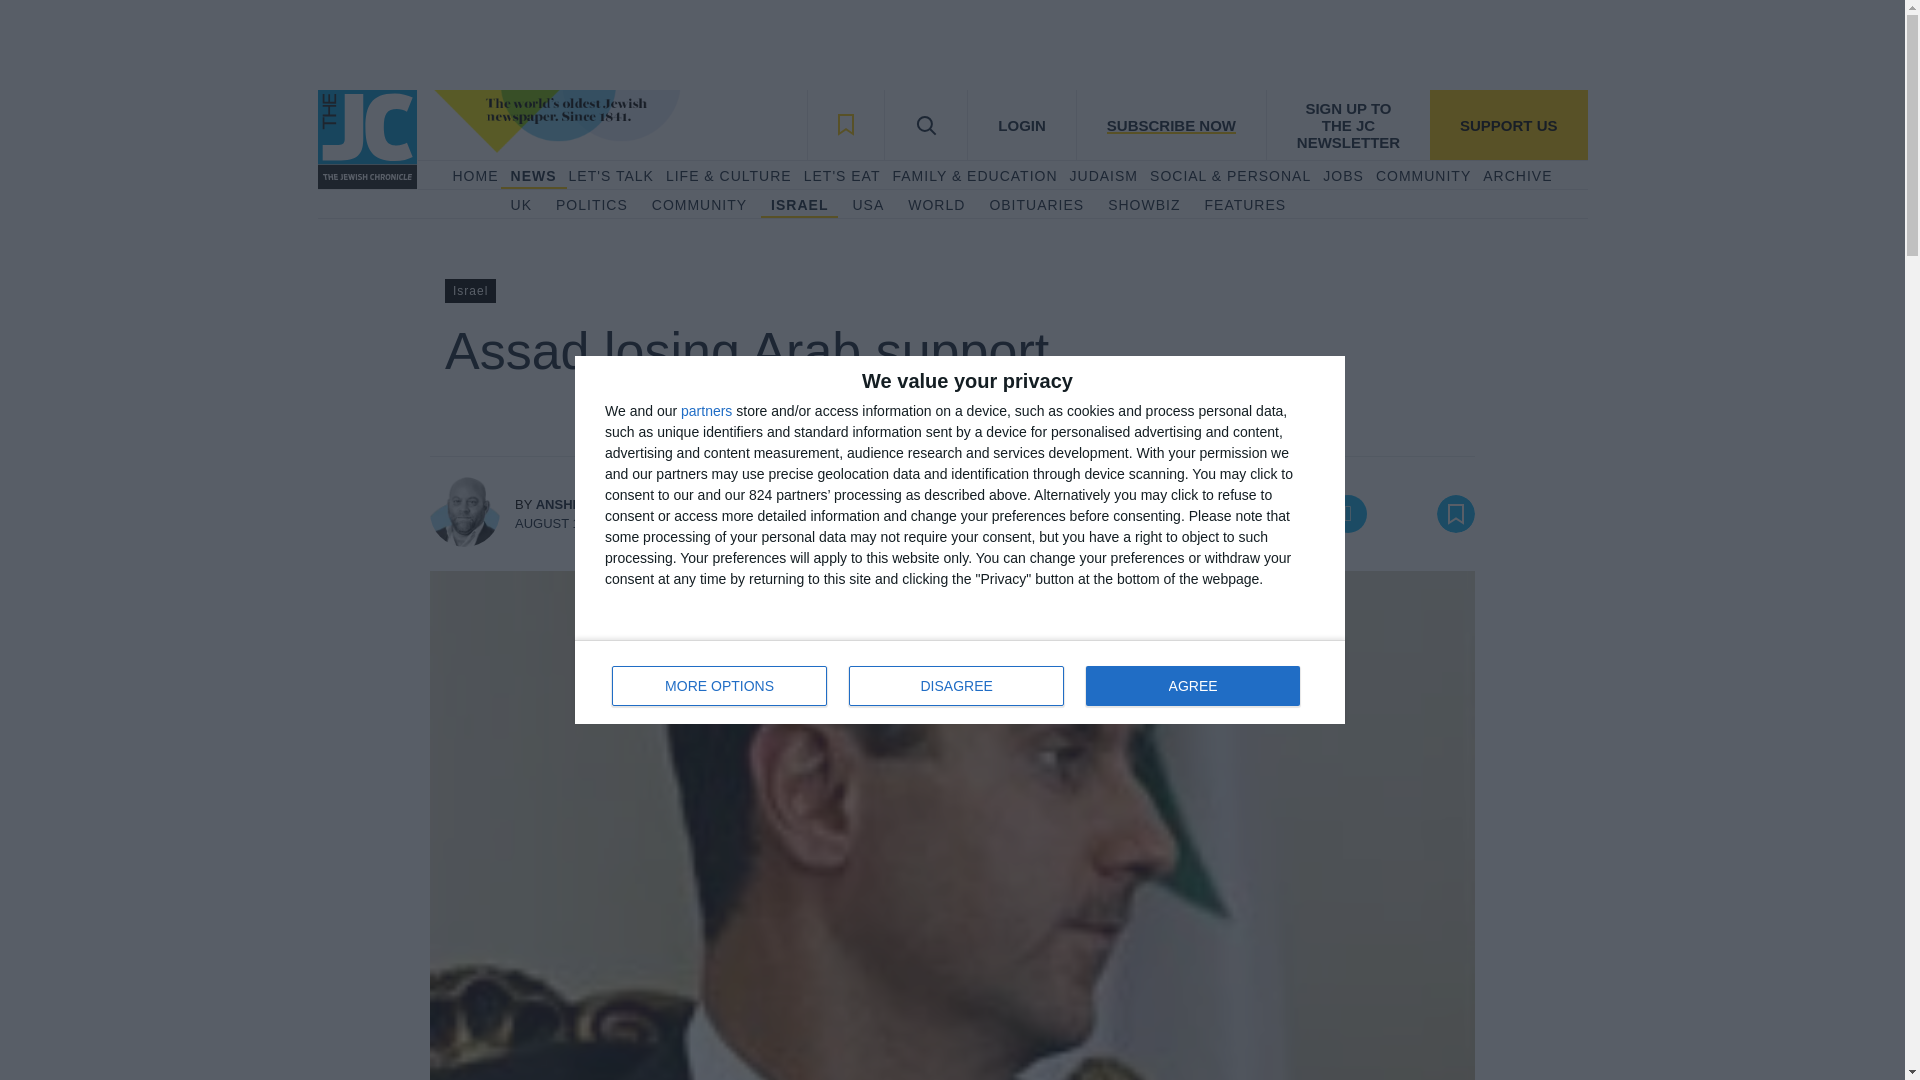 Image resolution: width=1920 pixels, height=1080 pixels. What do you see at coordinates (1423, 176) in the screenshot?
I see `MORE OPTIONS` at bounding box center [1423, 176].